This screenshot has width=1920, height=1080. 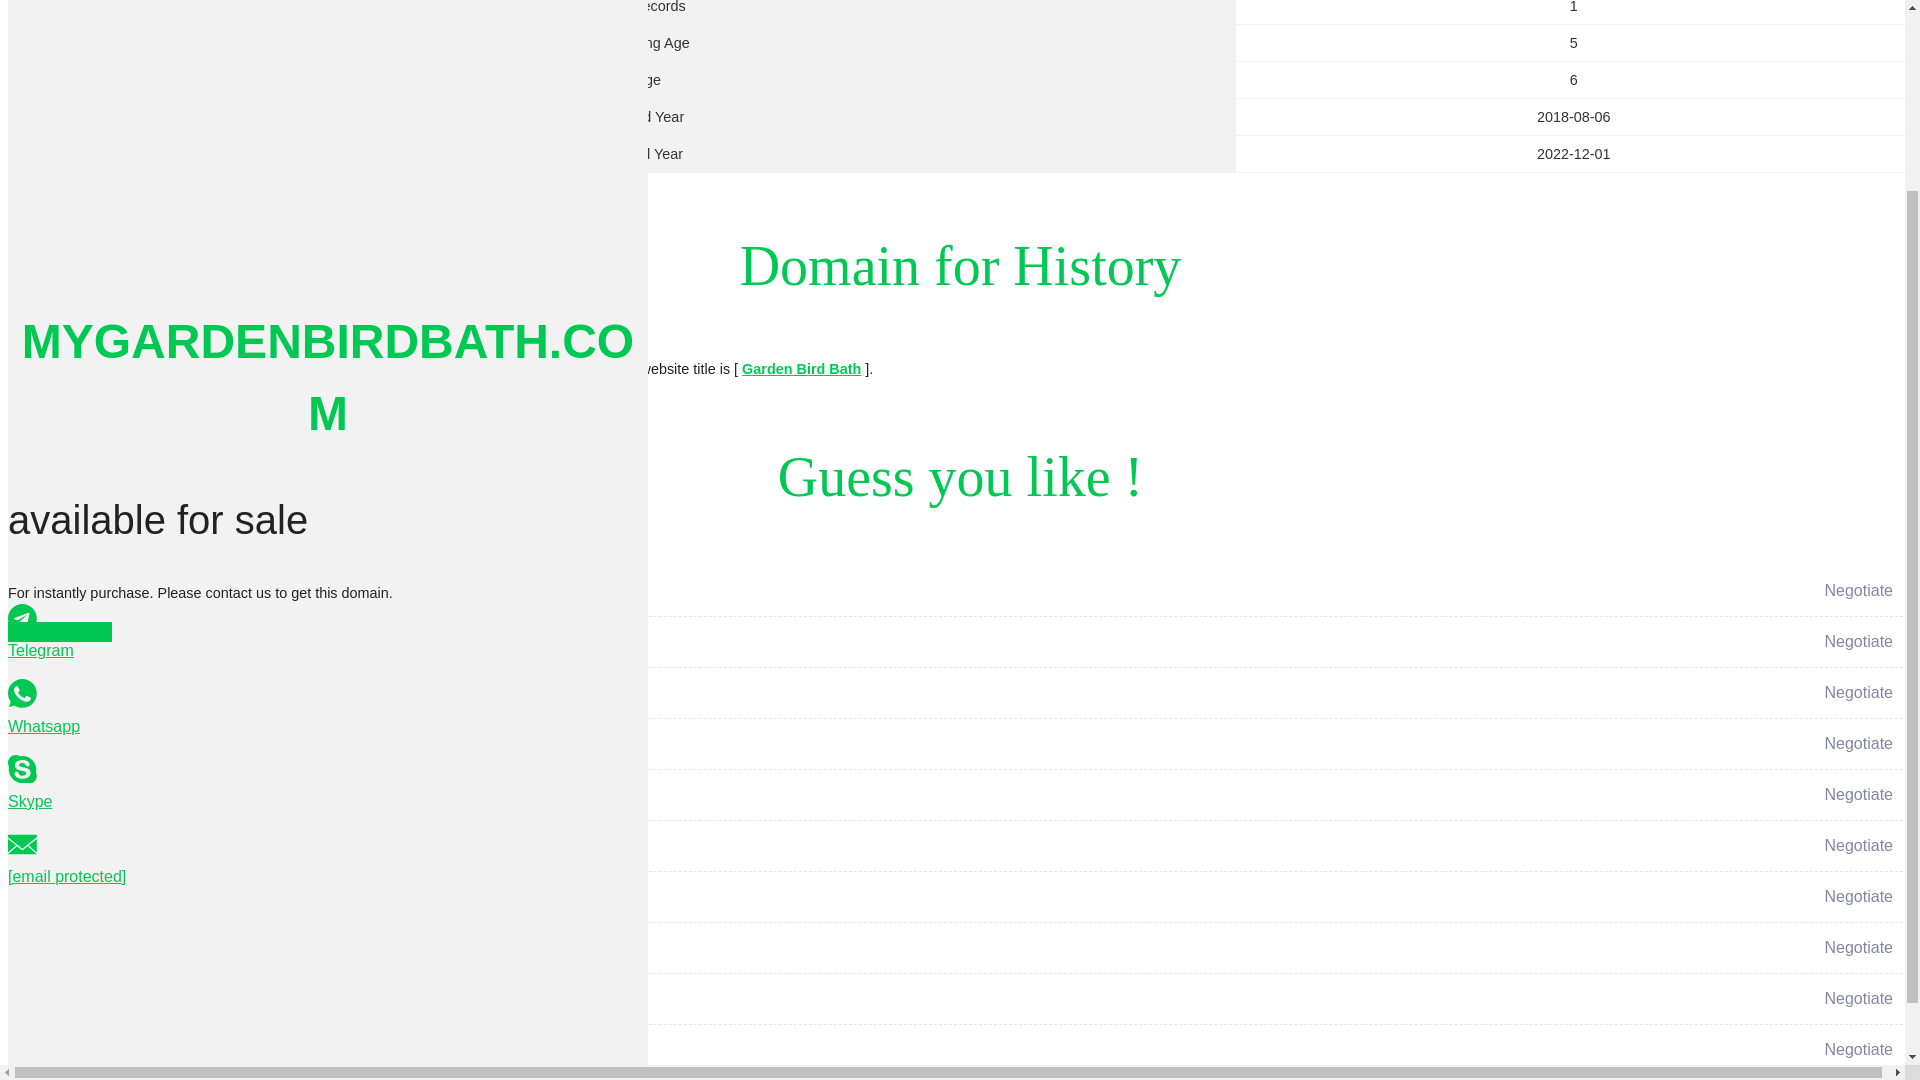 I want to click on Skype, so click(x=328, y=552).